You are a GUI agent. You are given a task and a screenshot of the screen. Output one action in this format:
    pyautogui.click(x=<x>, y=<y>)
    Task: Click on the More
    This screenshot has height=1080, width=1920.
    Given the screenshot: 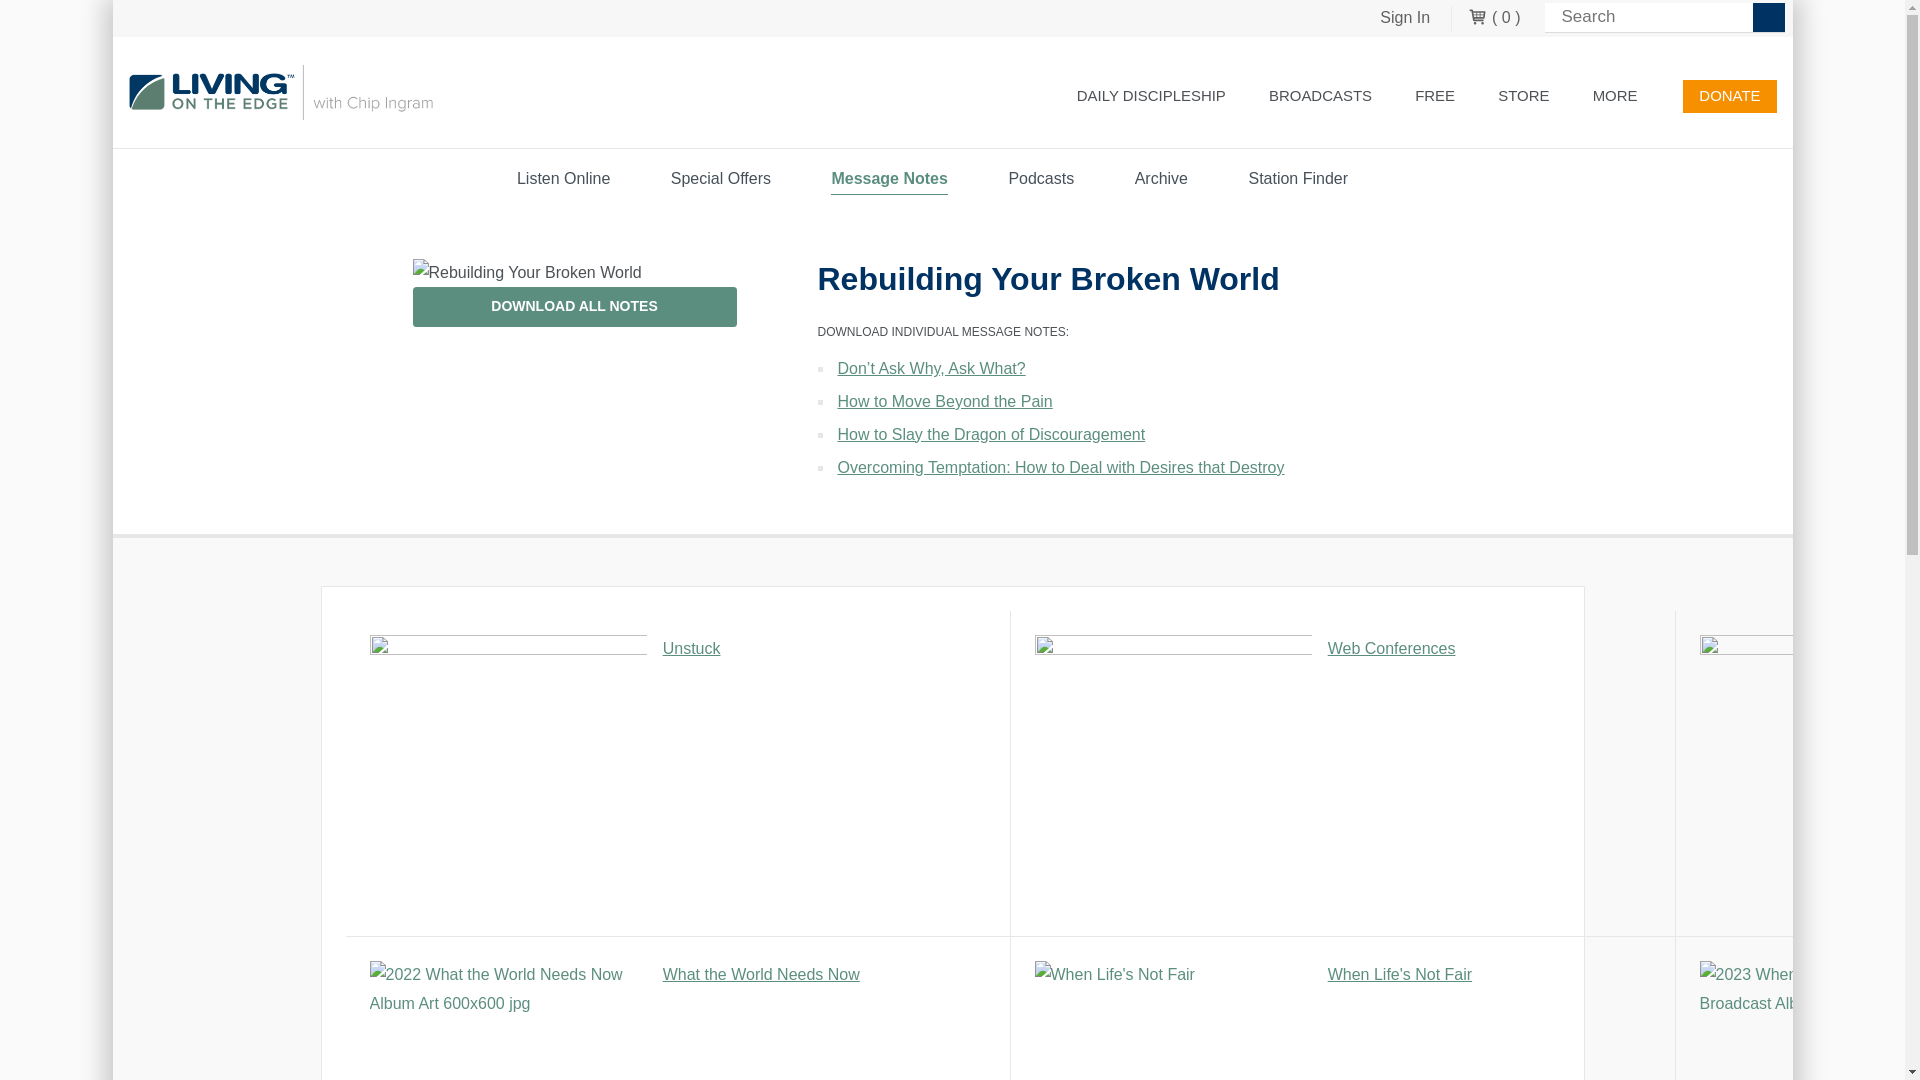 What is the action you would take?
    pyautogui.click(x=1624, y=96)
    